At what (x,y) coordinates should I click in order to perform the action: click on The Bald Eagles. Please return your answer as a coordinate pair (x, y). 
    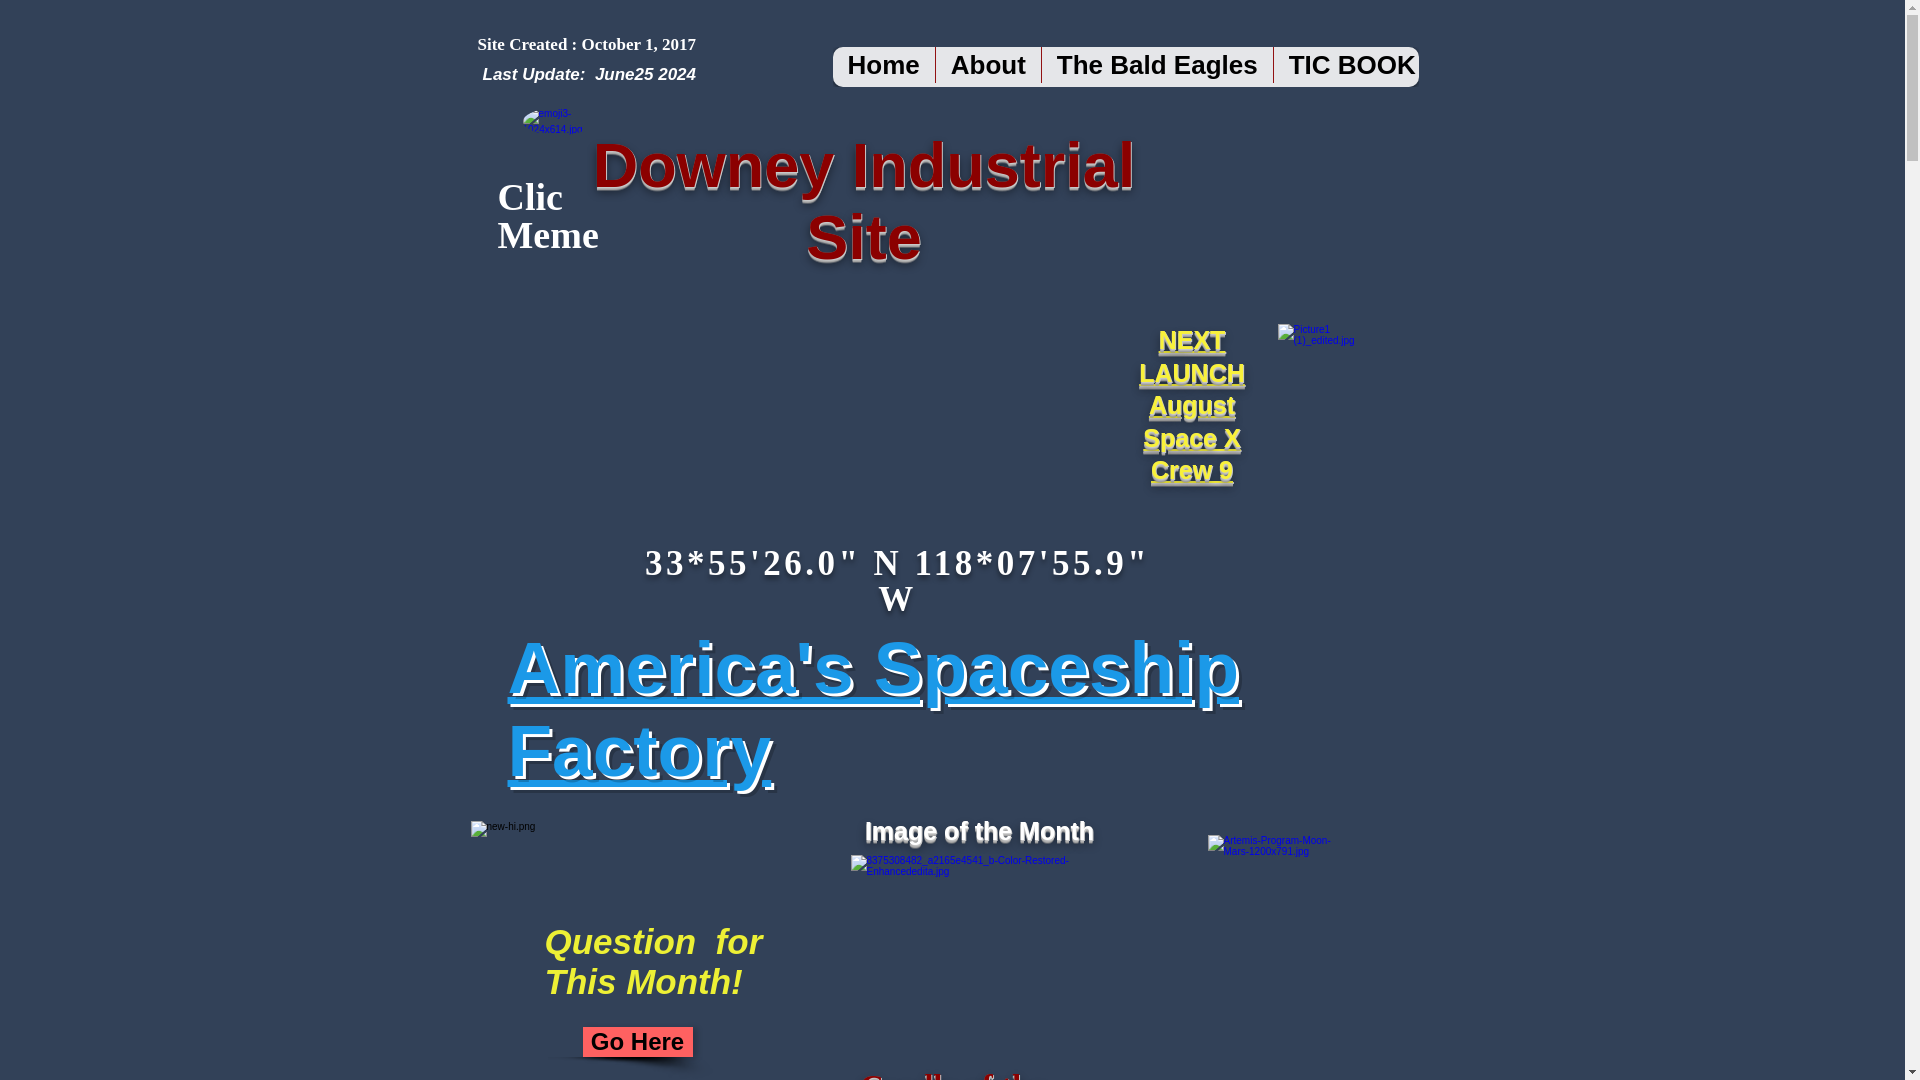
    Looking at the image, I should click on (1156, 67).